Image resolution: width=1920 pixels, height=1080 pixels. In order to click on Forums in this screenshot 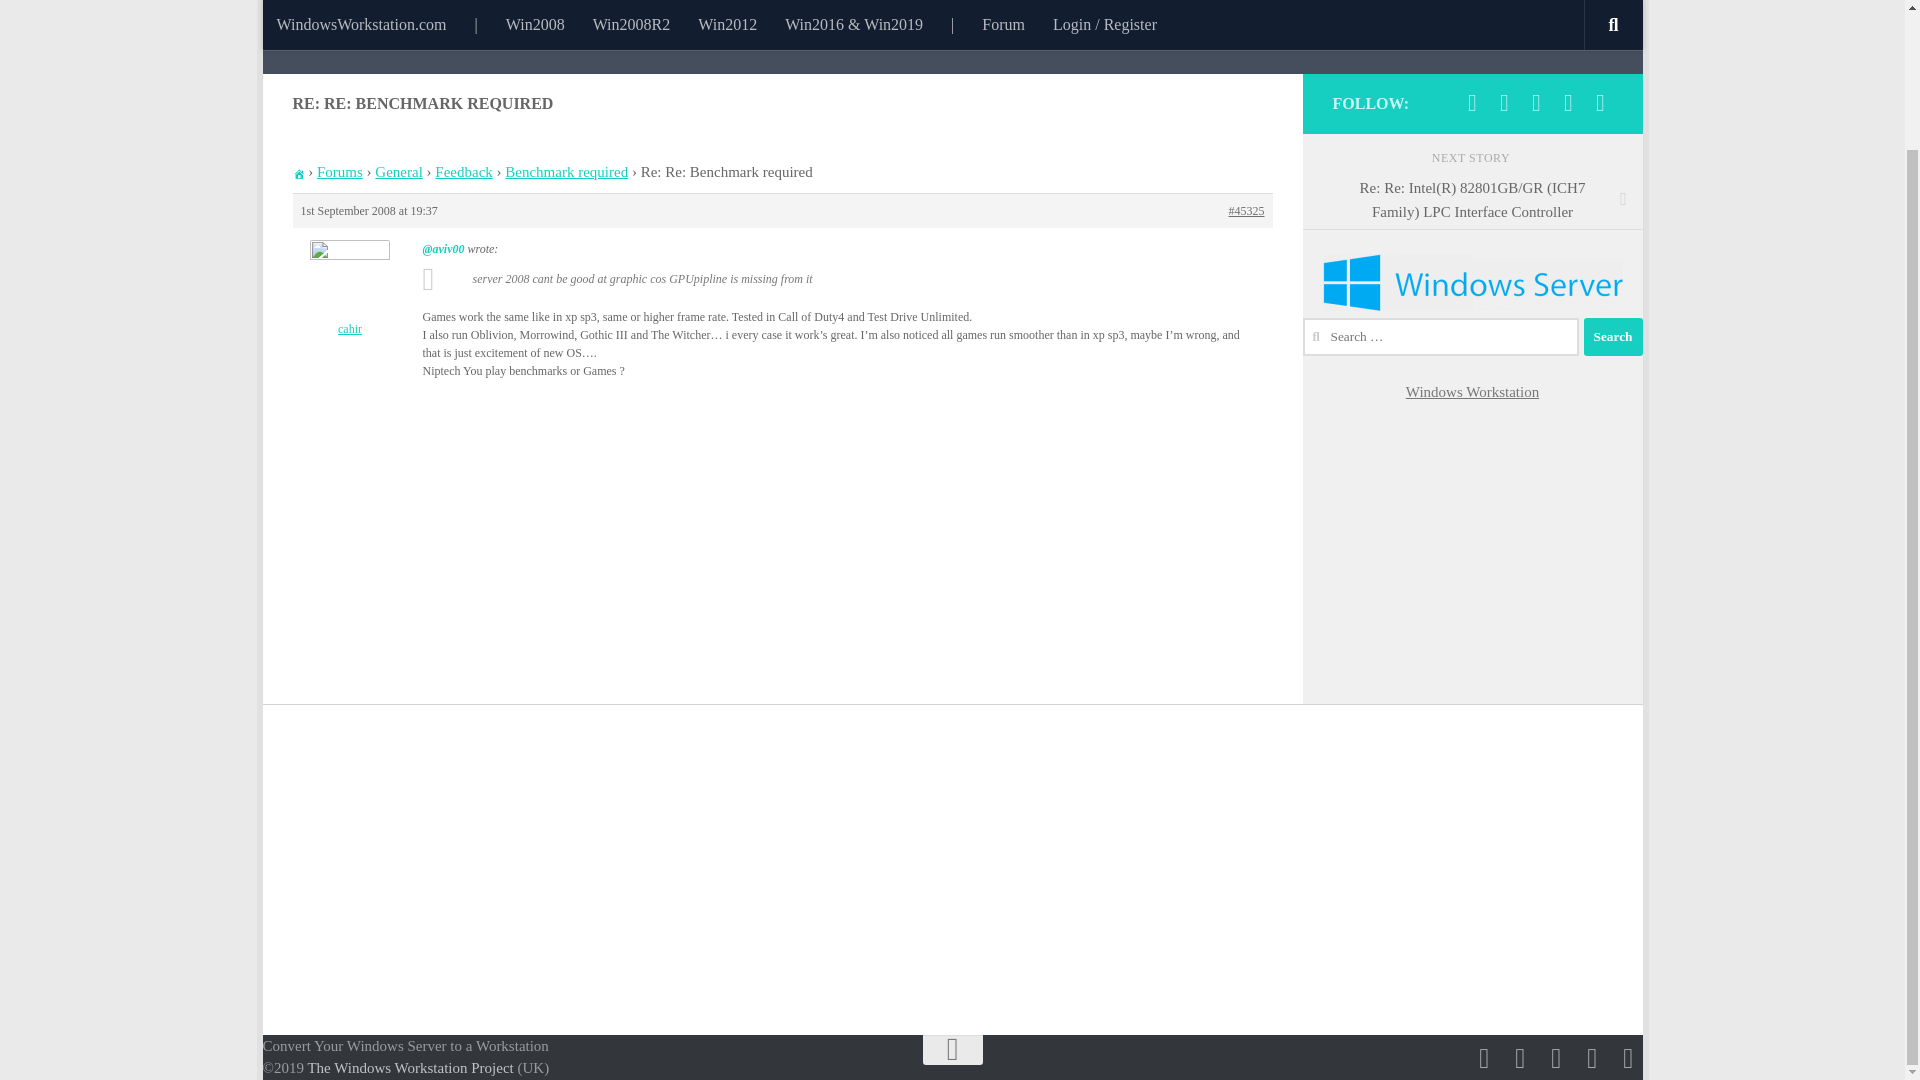, I will do `click(339, 172)`.